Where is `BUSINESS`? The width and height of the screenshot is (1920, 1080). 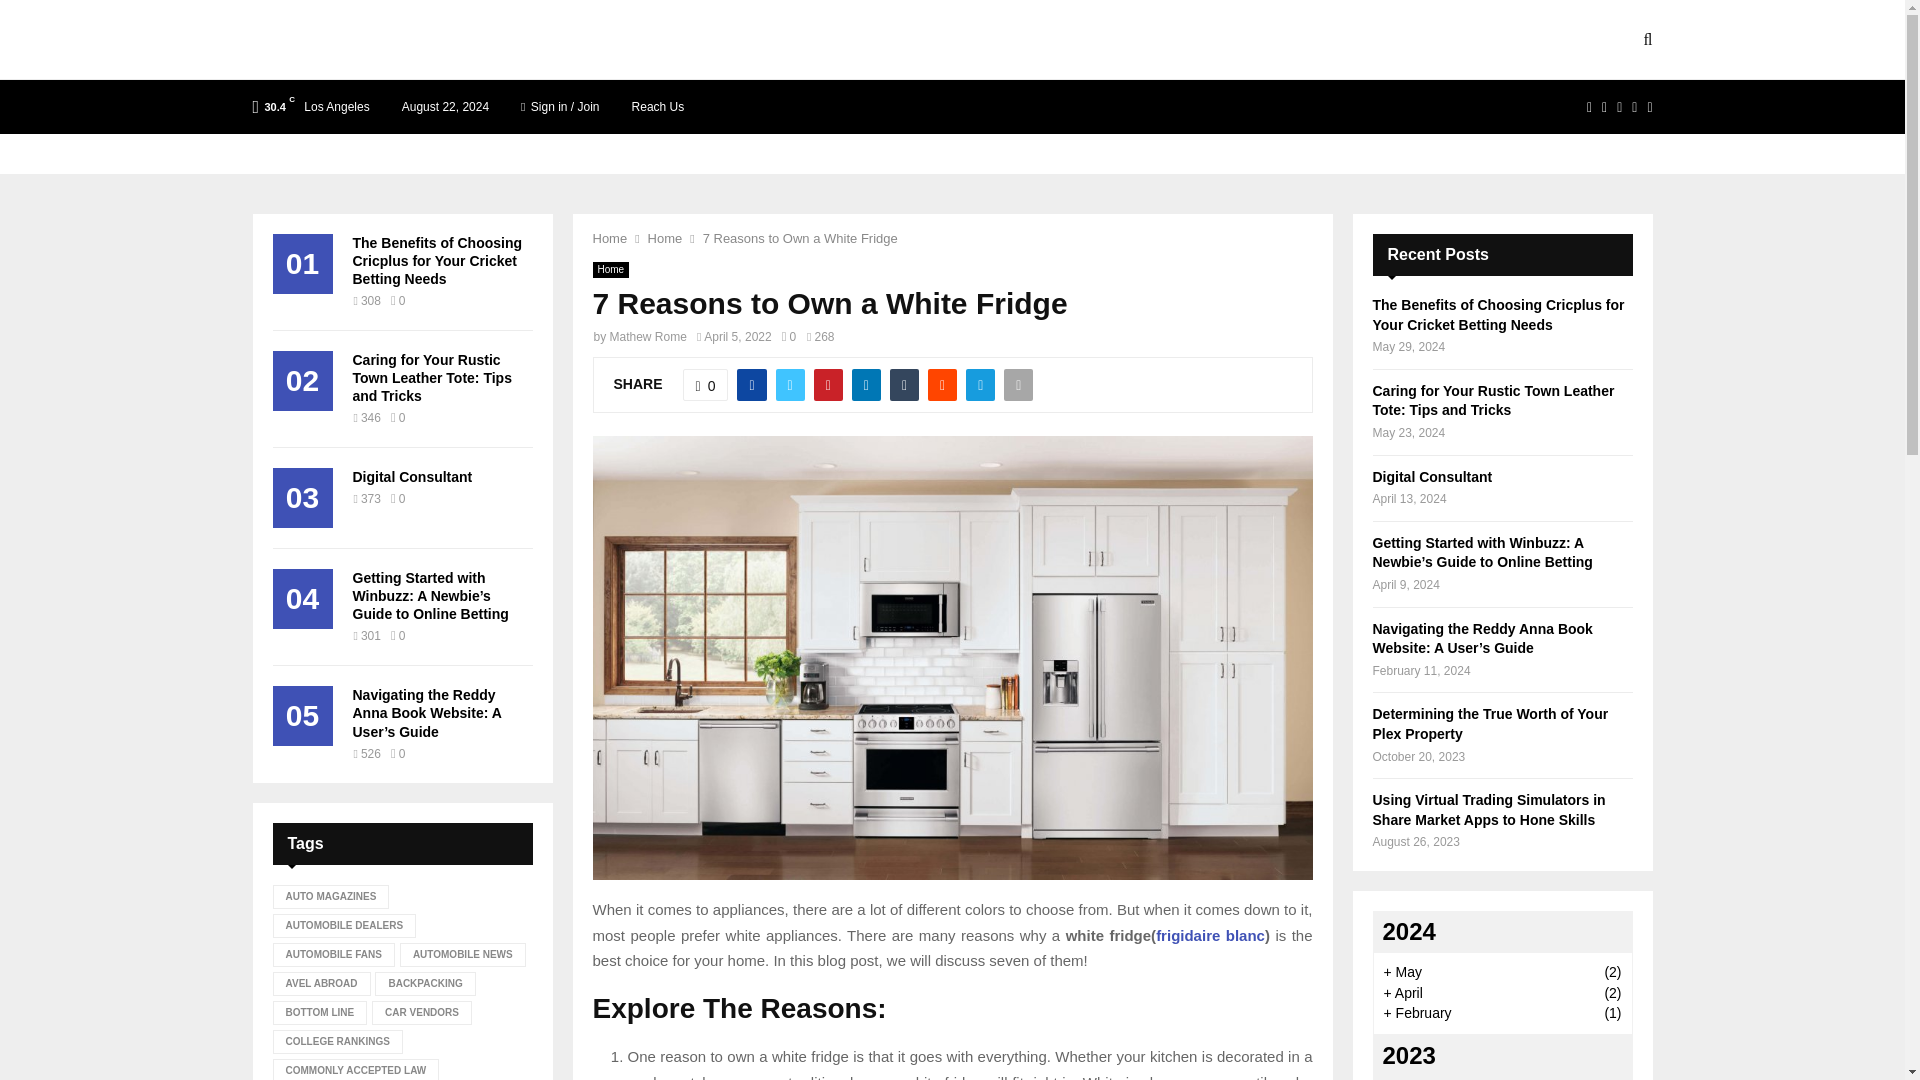 BUSINESS is located at coordinates (622, 40).